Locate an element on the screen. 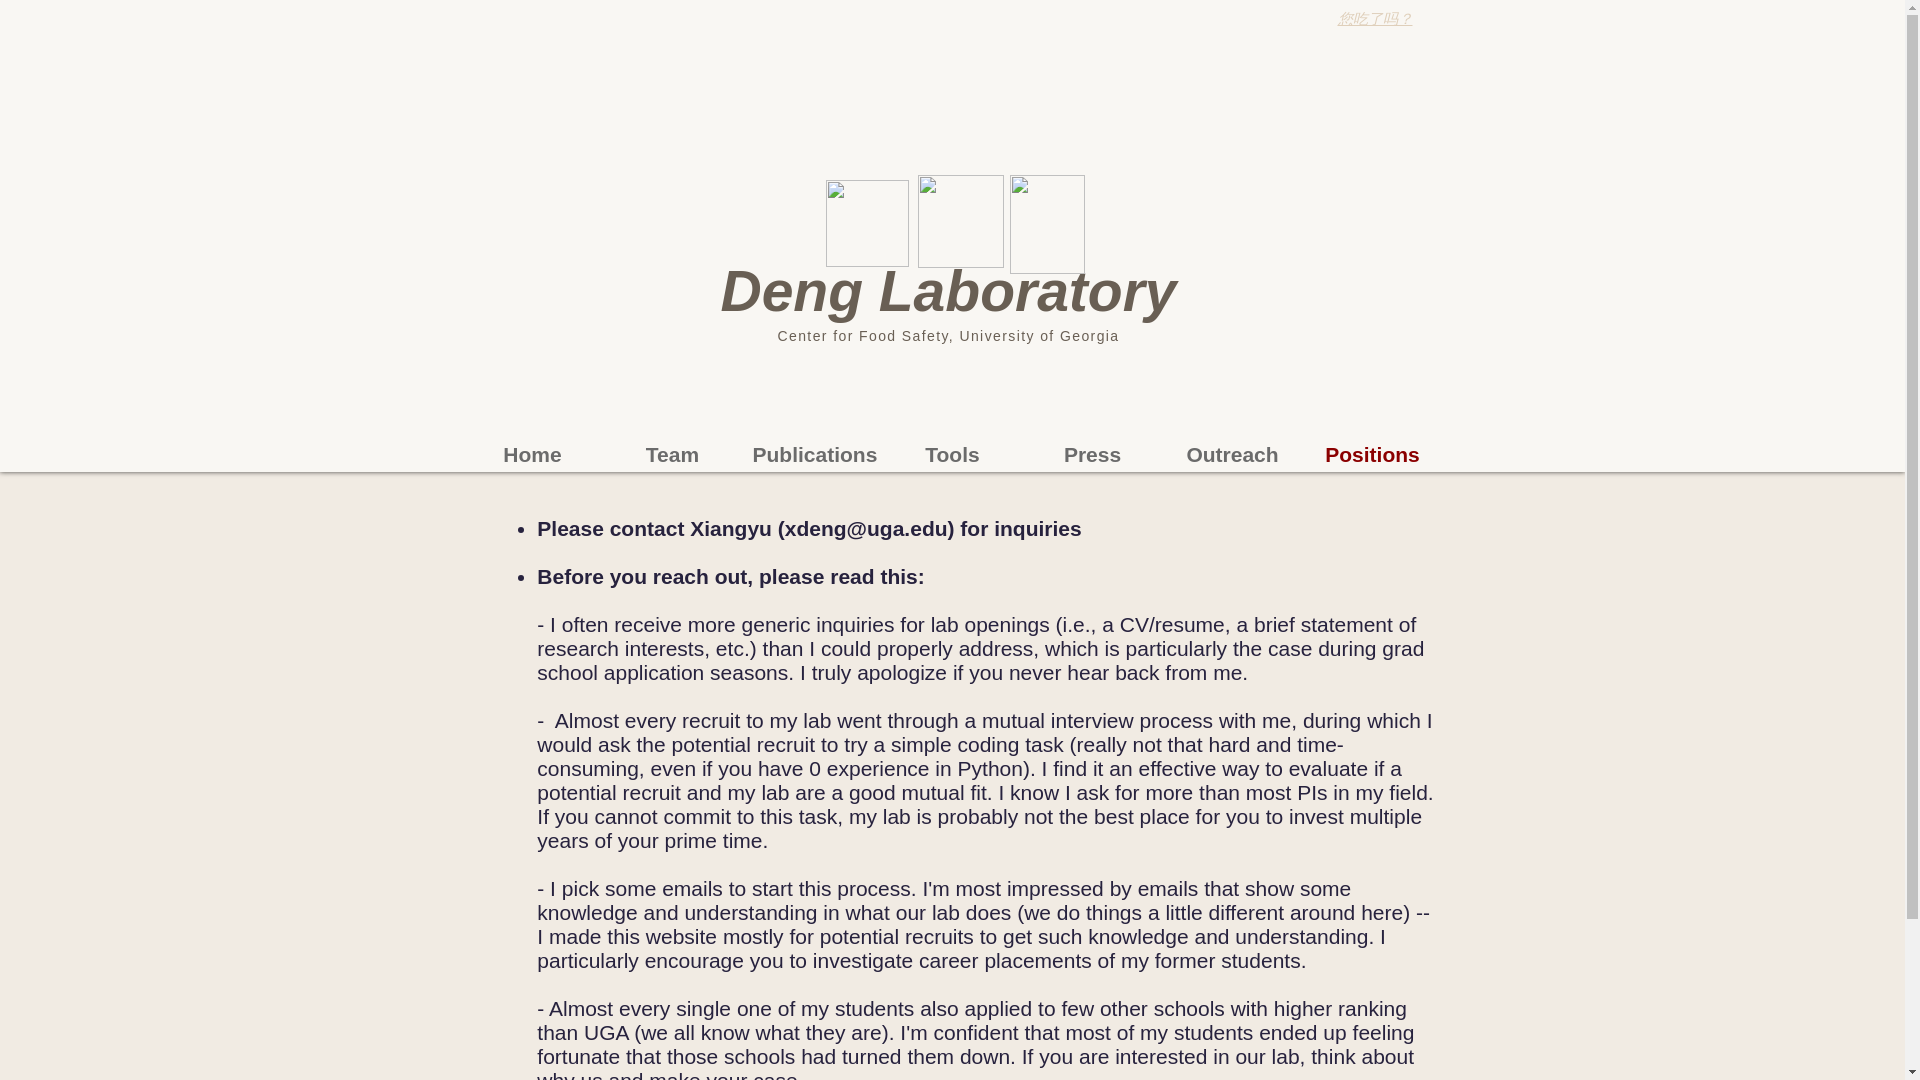 This screenshot has height=1080, width=1920. Center for Food Safety, University of Georgia is located at coordinates (948, 336).